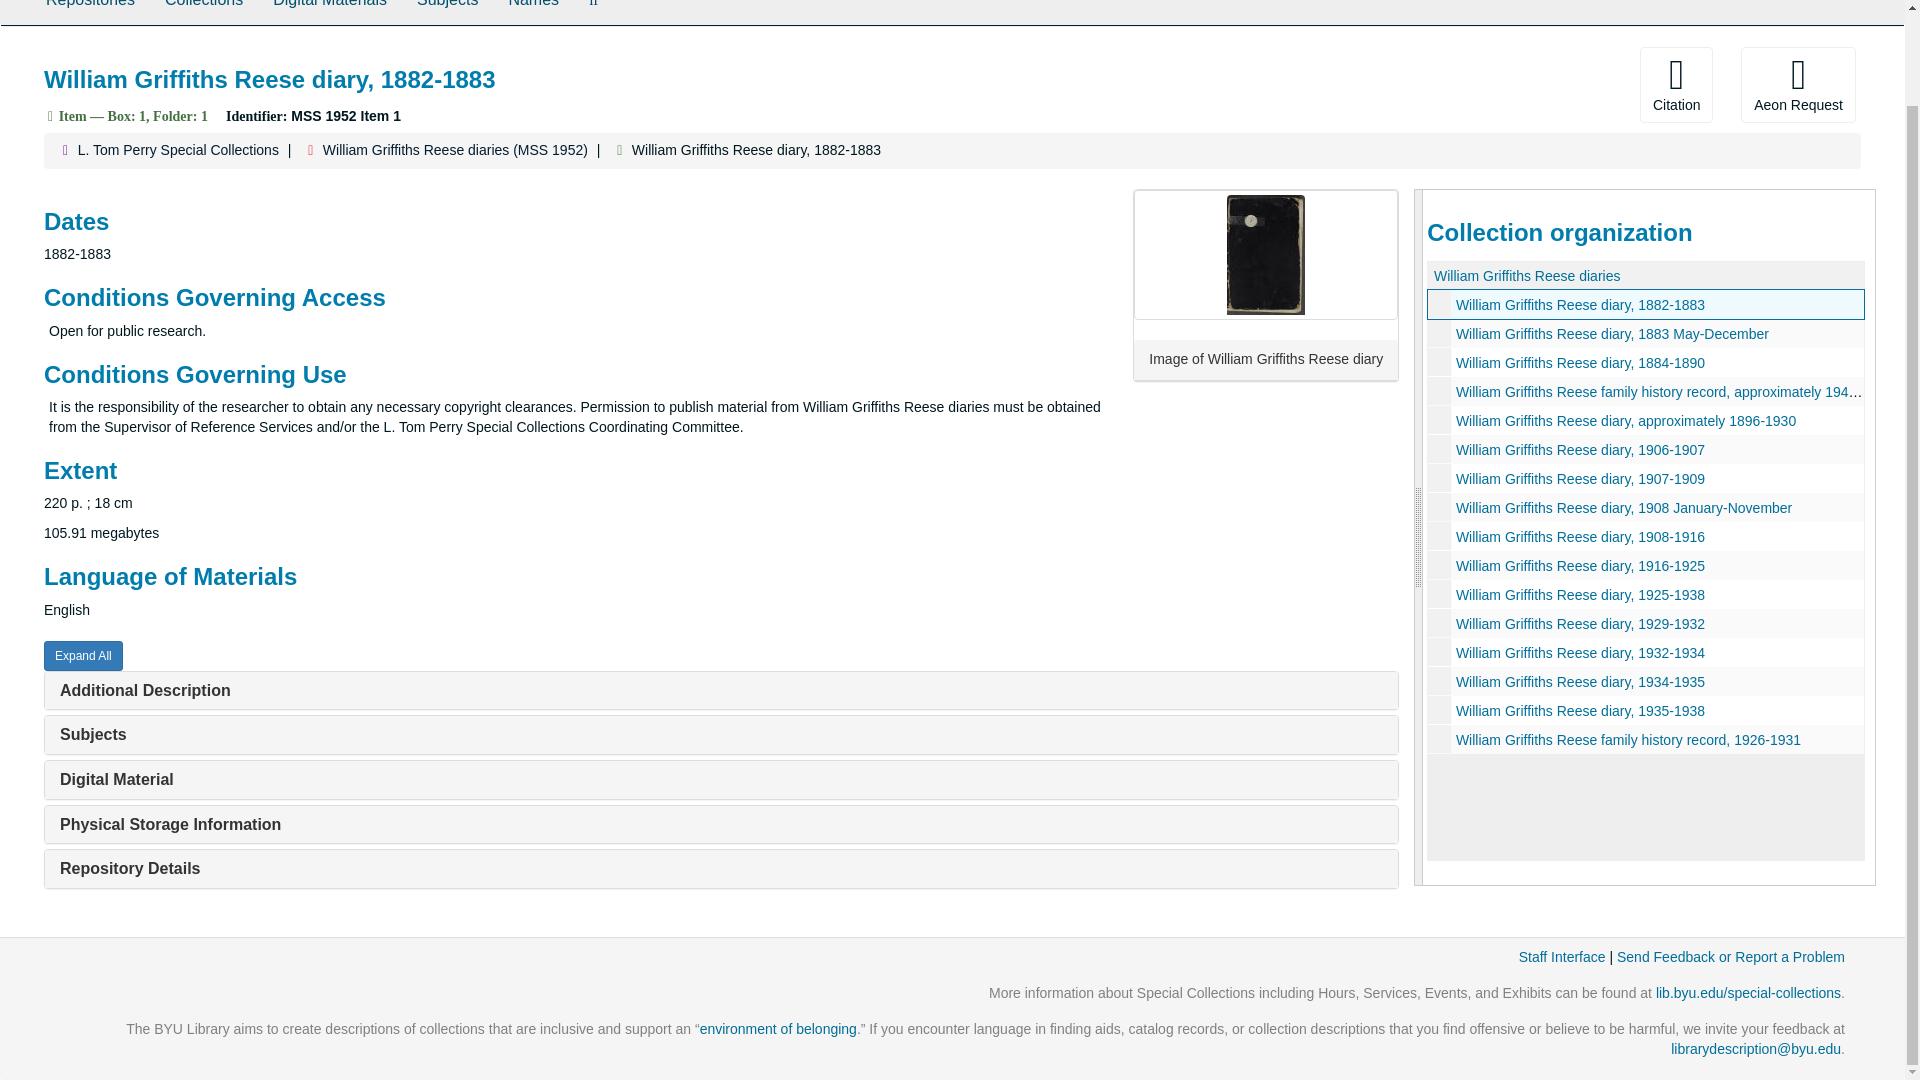 Image resolution: width=1920 pixels, height=1080 pixels. Describe the element at coordinates (178, 149) in the screenshot. I see `L. Tom Perry Special Collections` at that location.